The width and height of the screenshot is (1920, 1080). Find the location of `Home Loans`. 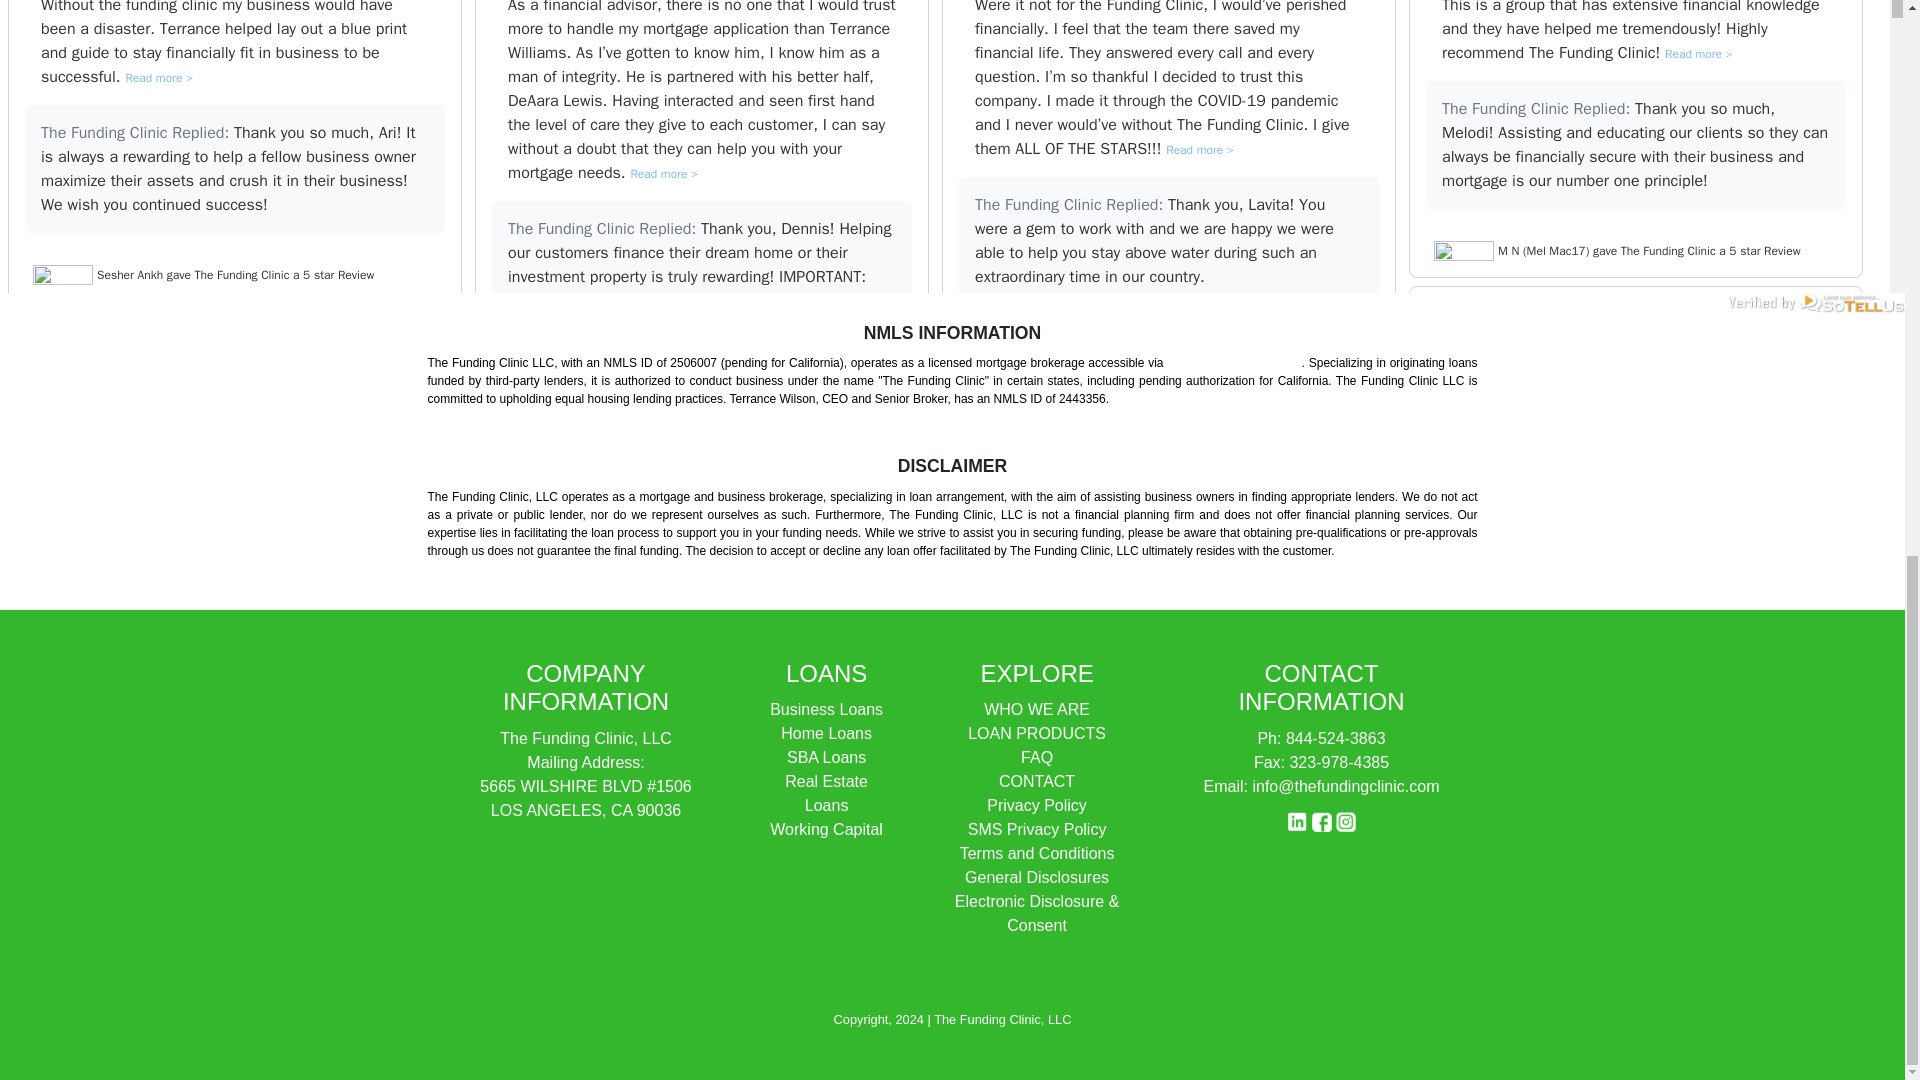

Home Loans is located at coordinates (826, 732).